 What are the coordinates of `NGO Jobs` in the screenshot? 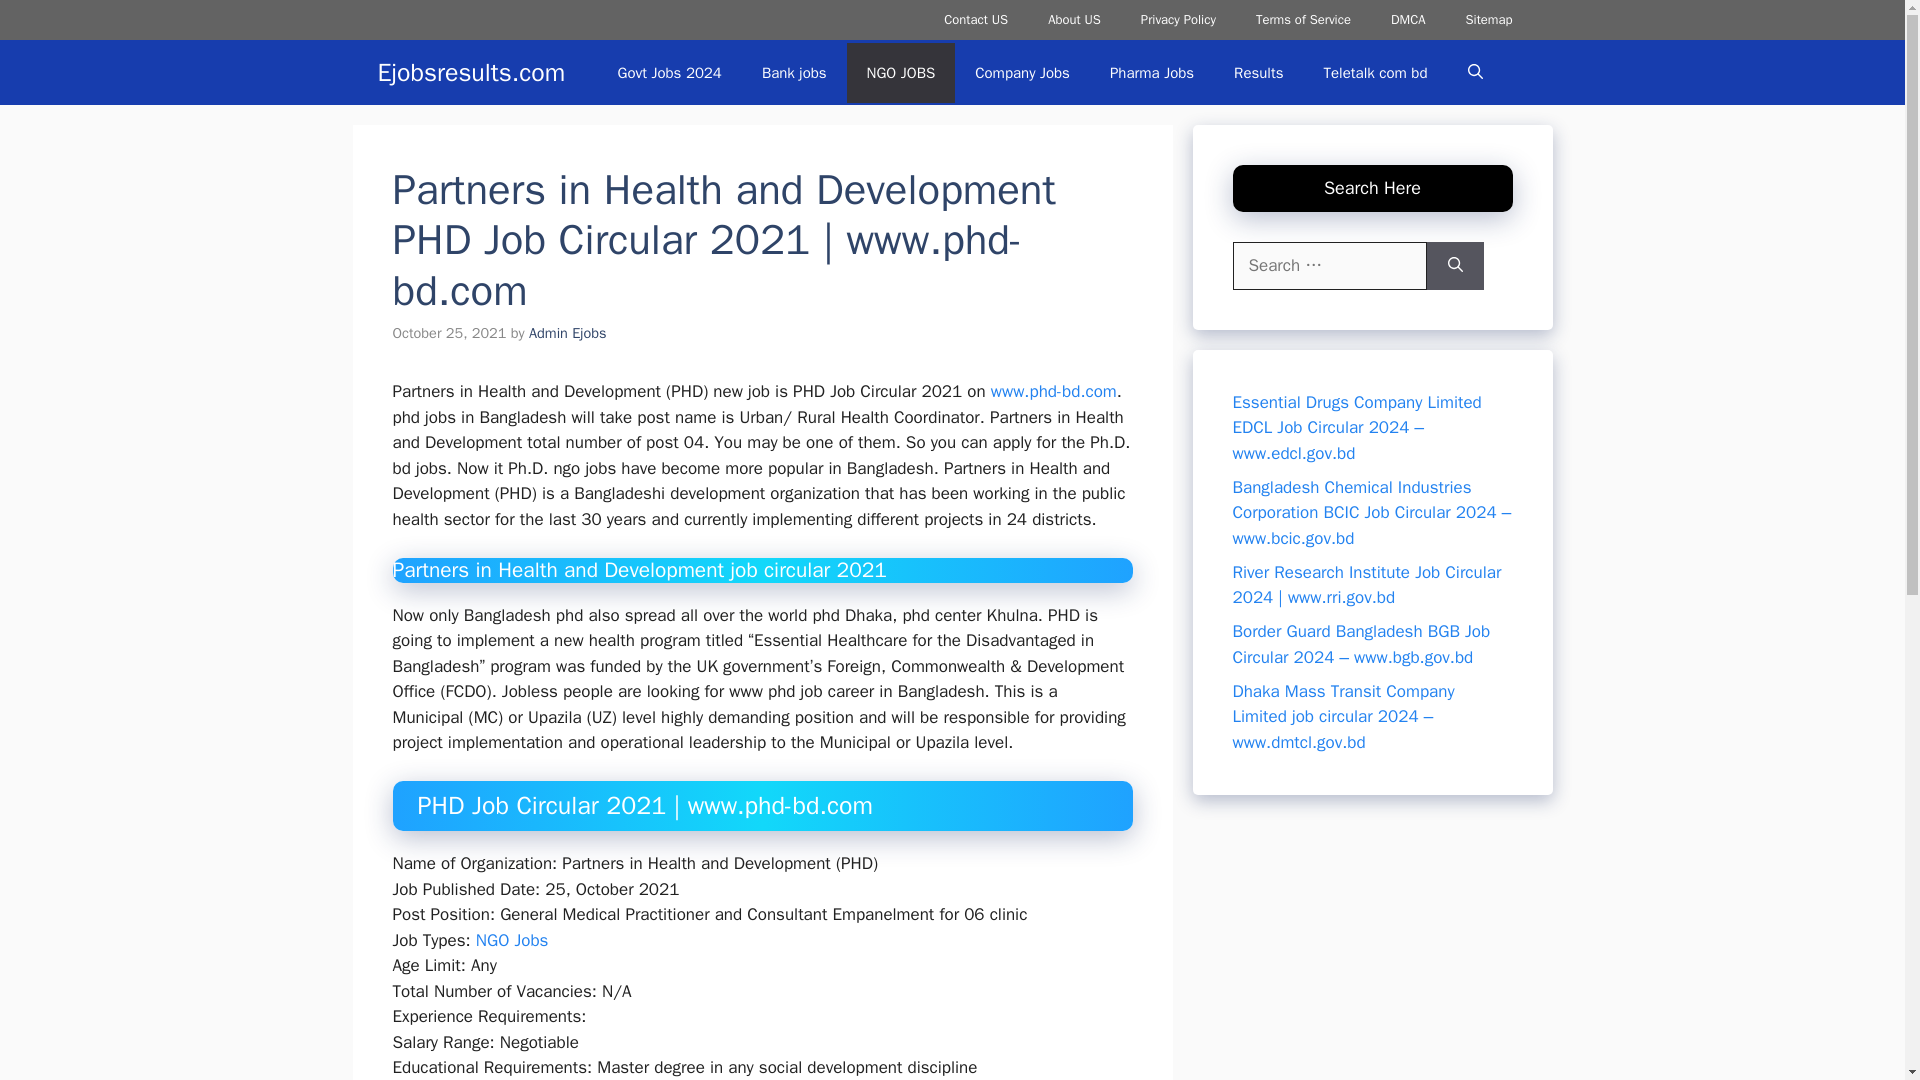 It's located at (512, 940).